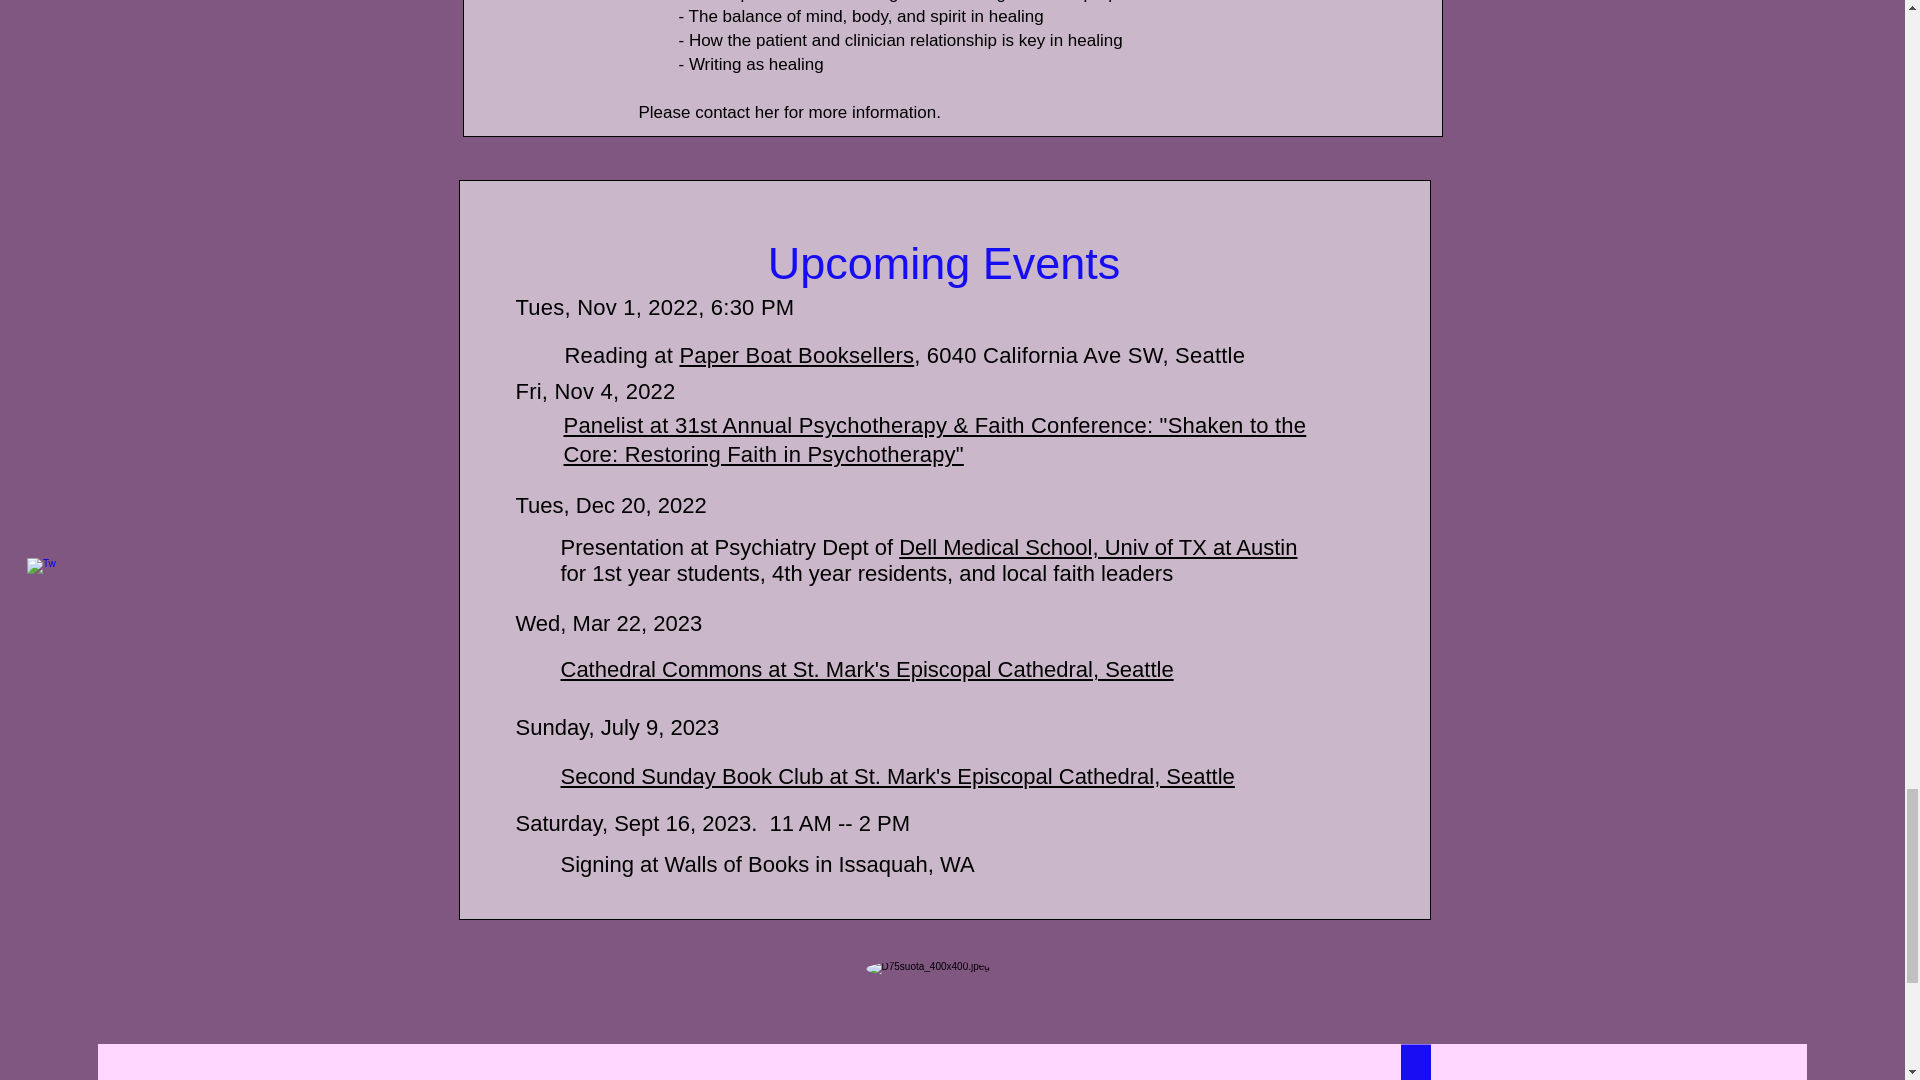 The image size is (1920, 1080). Describe the element at coordinates (796, 356) in the screenshot. I see `Paper Boat Booksellers` at that location.